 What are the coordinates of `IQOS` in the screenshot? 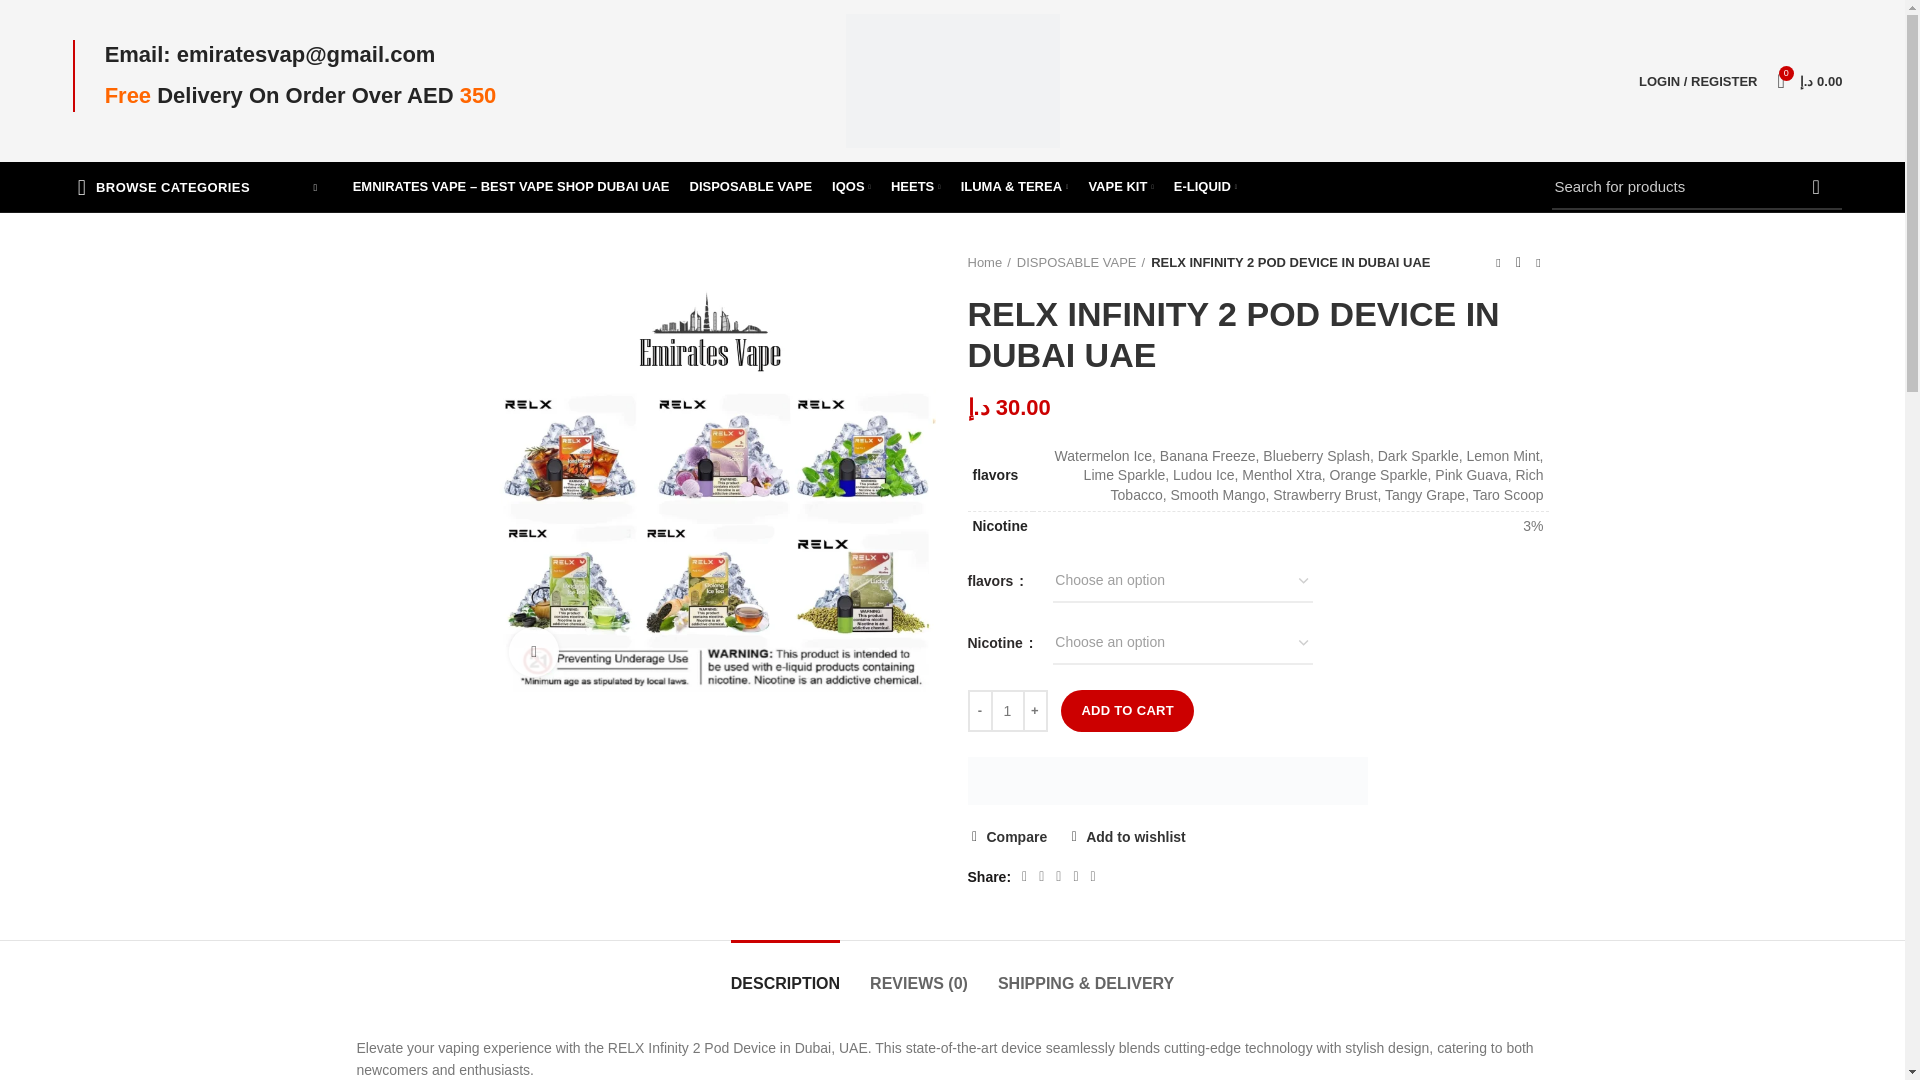 It's located at (851, 187).